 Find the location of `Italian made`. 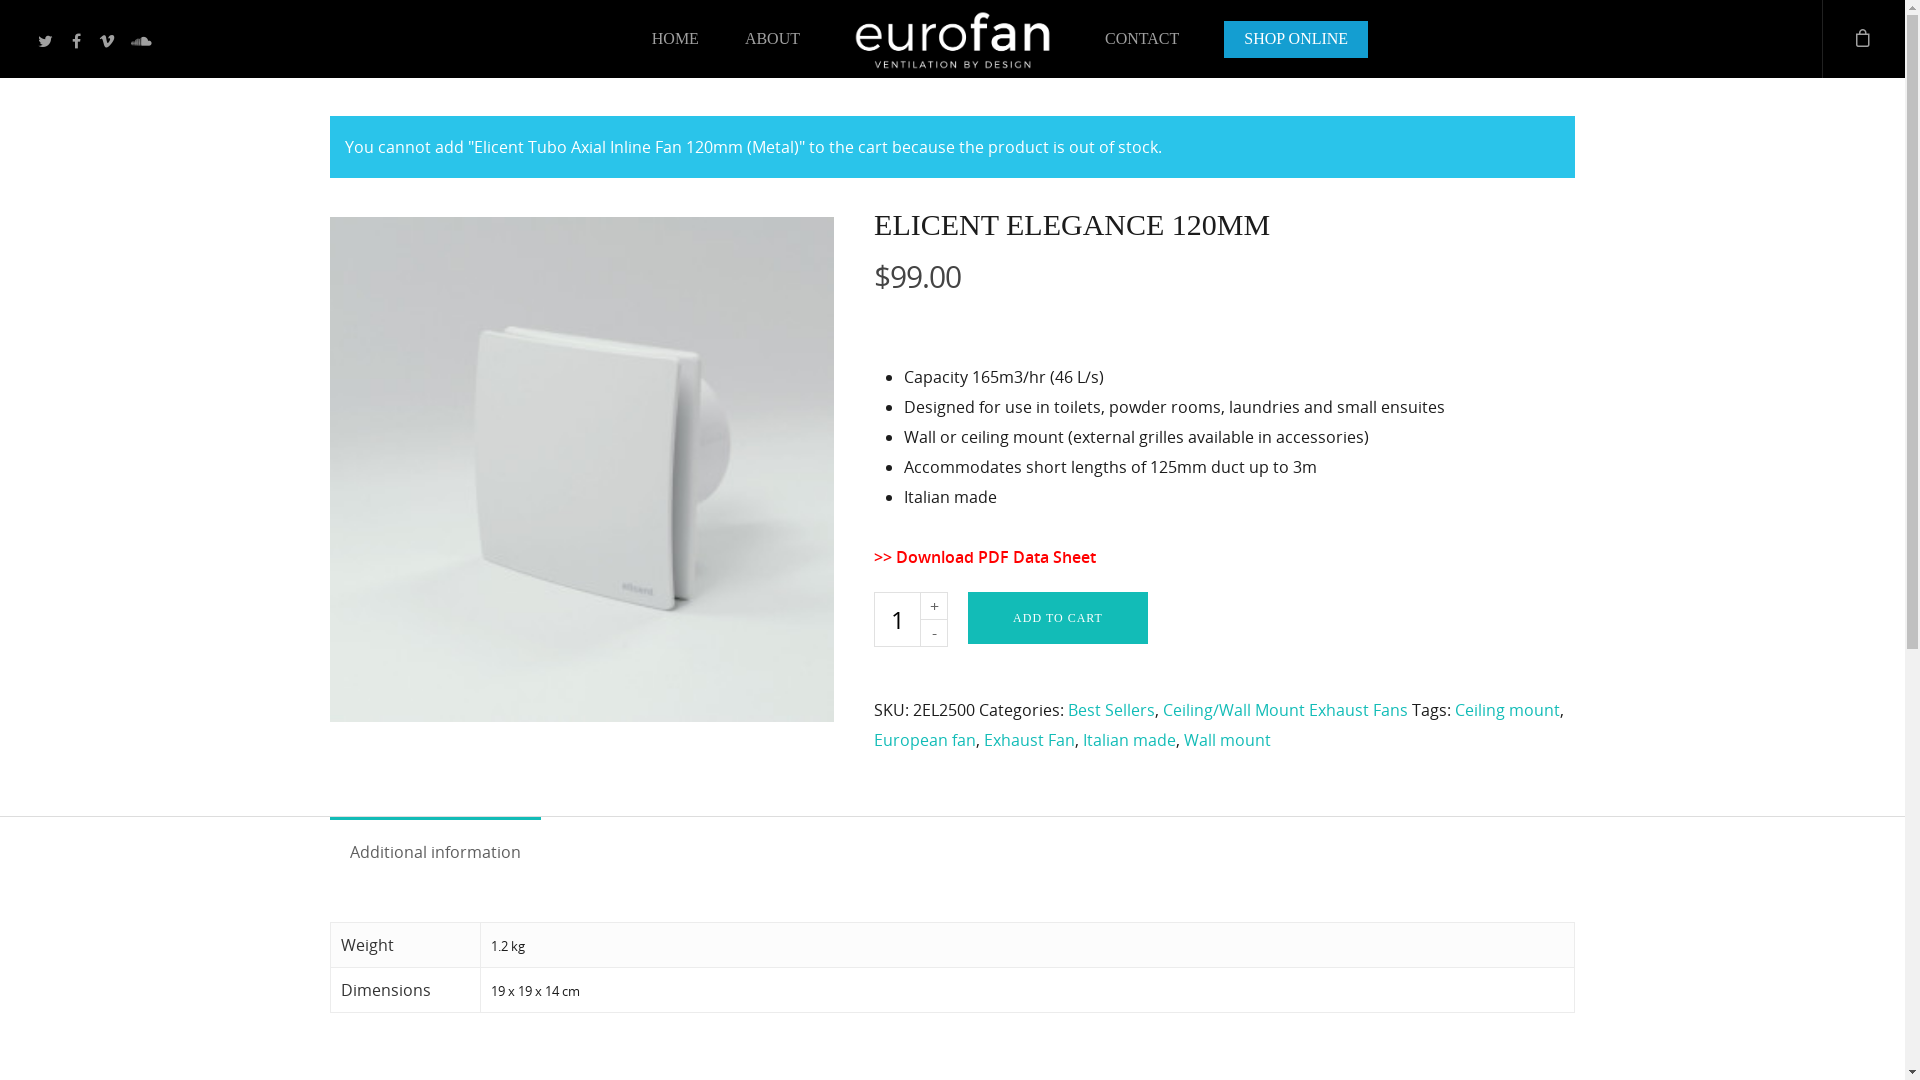

Italian made is located at coordinates (1130, 740).